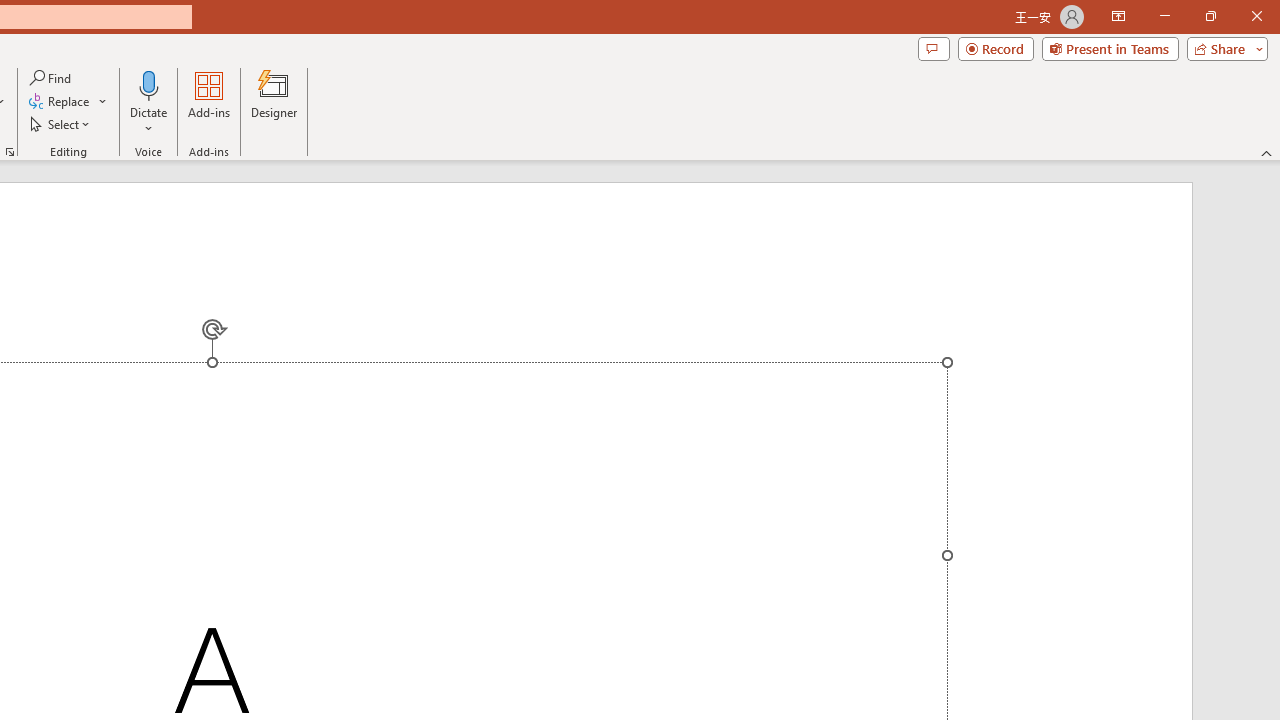  Describe the element at coordinates (274, 102) in the screenshot. I see `Designer` at that location.